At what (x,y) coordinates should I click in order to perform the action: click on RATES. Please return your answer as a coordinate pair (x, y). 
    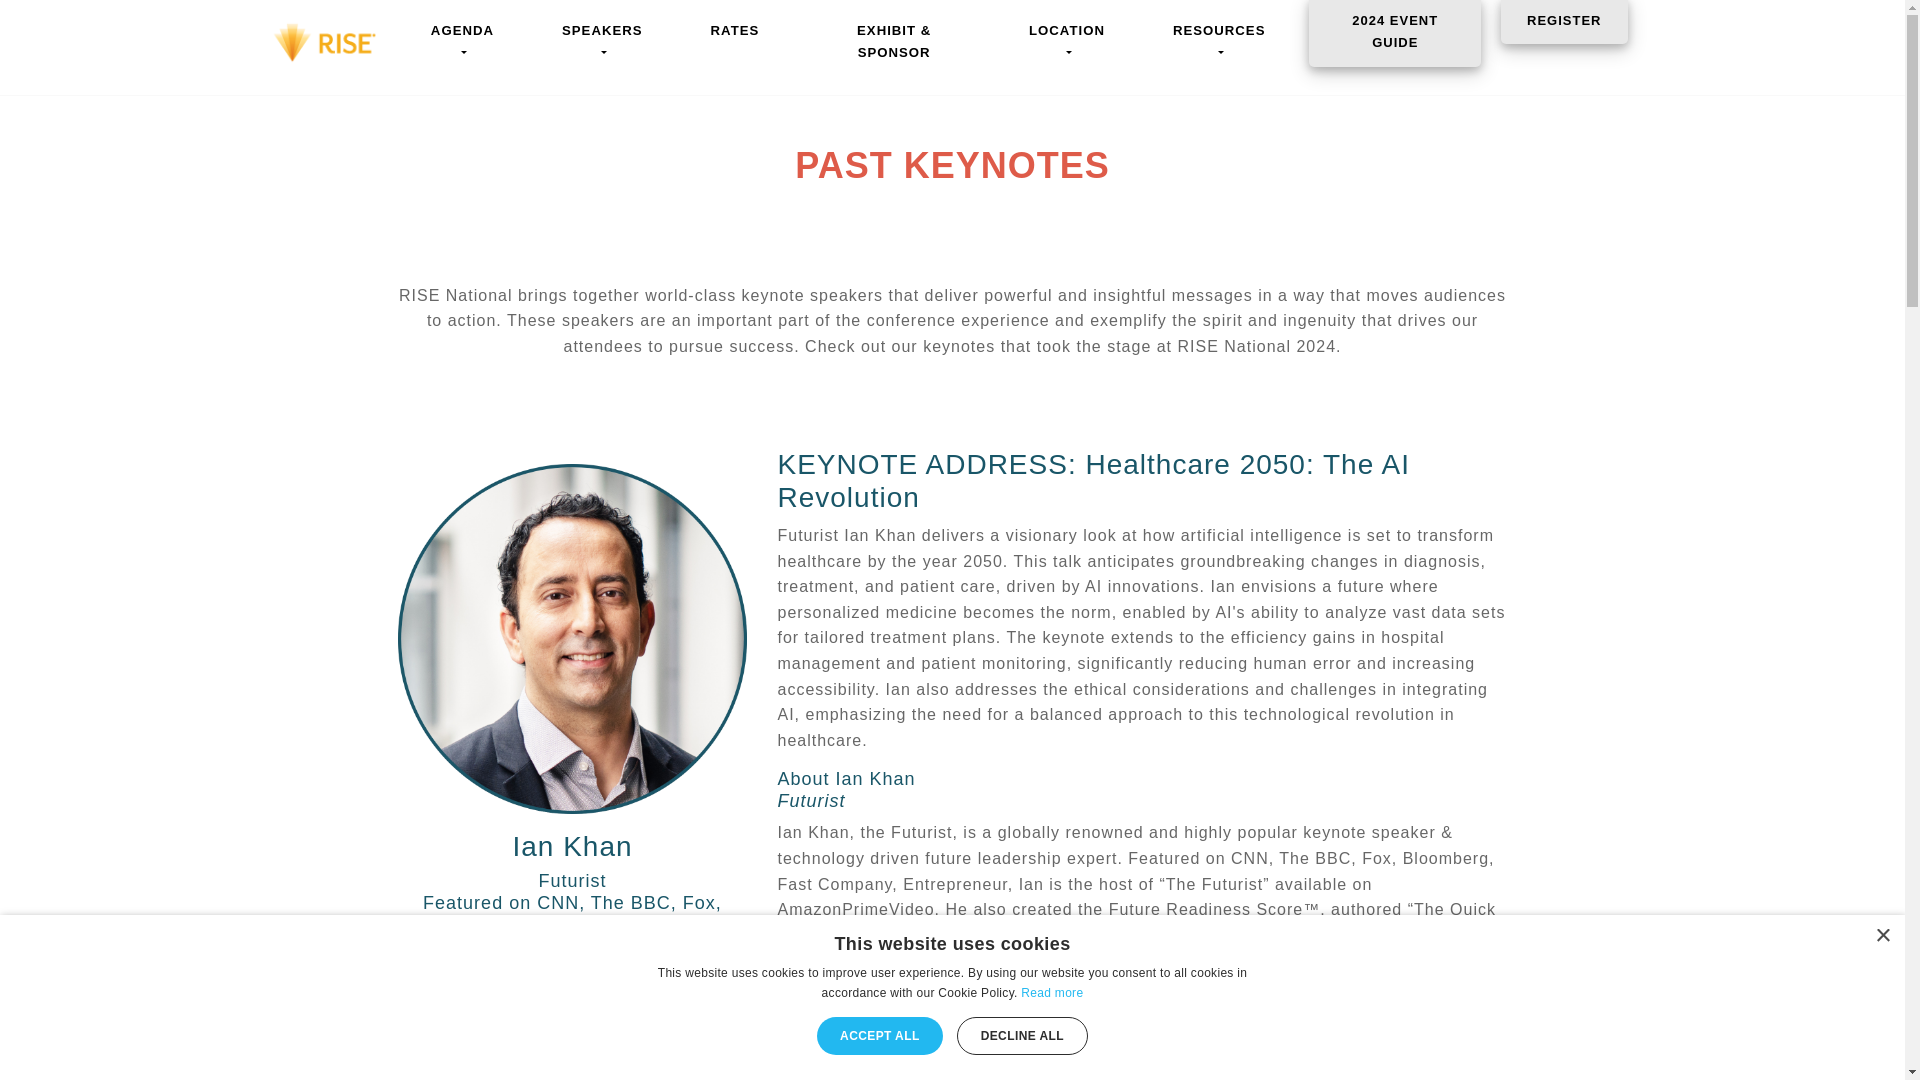
    Looking at the image, I should click on (735, 30).